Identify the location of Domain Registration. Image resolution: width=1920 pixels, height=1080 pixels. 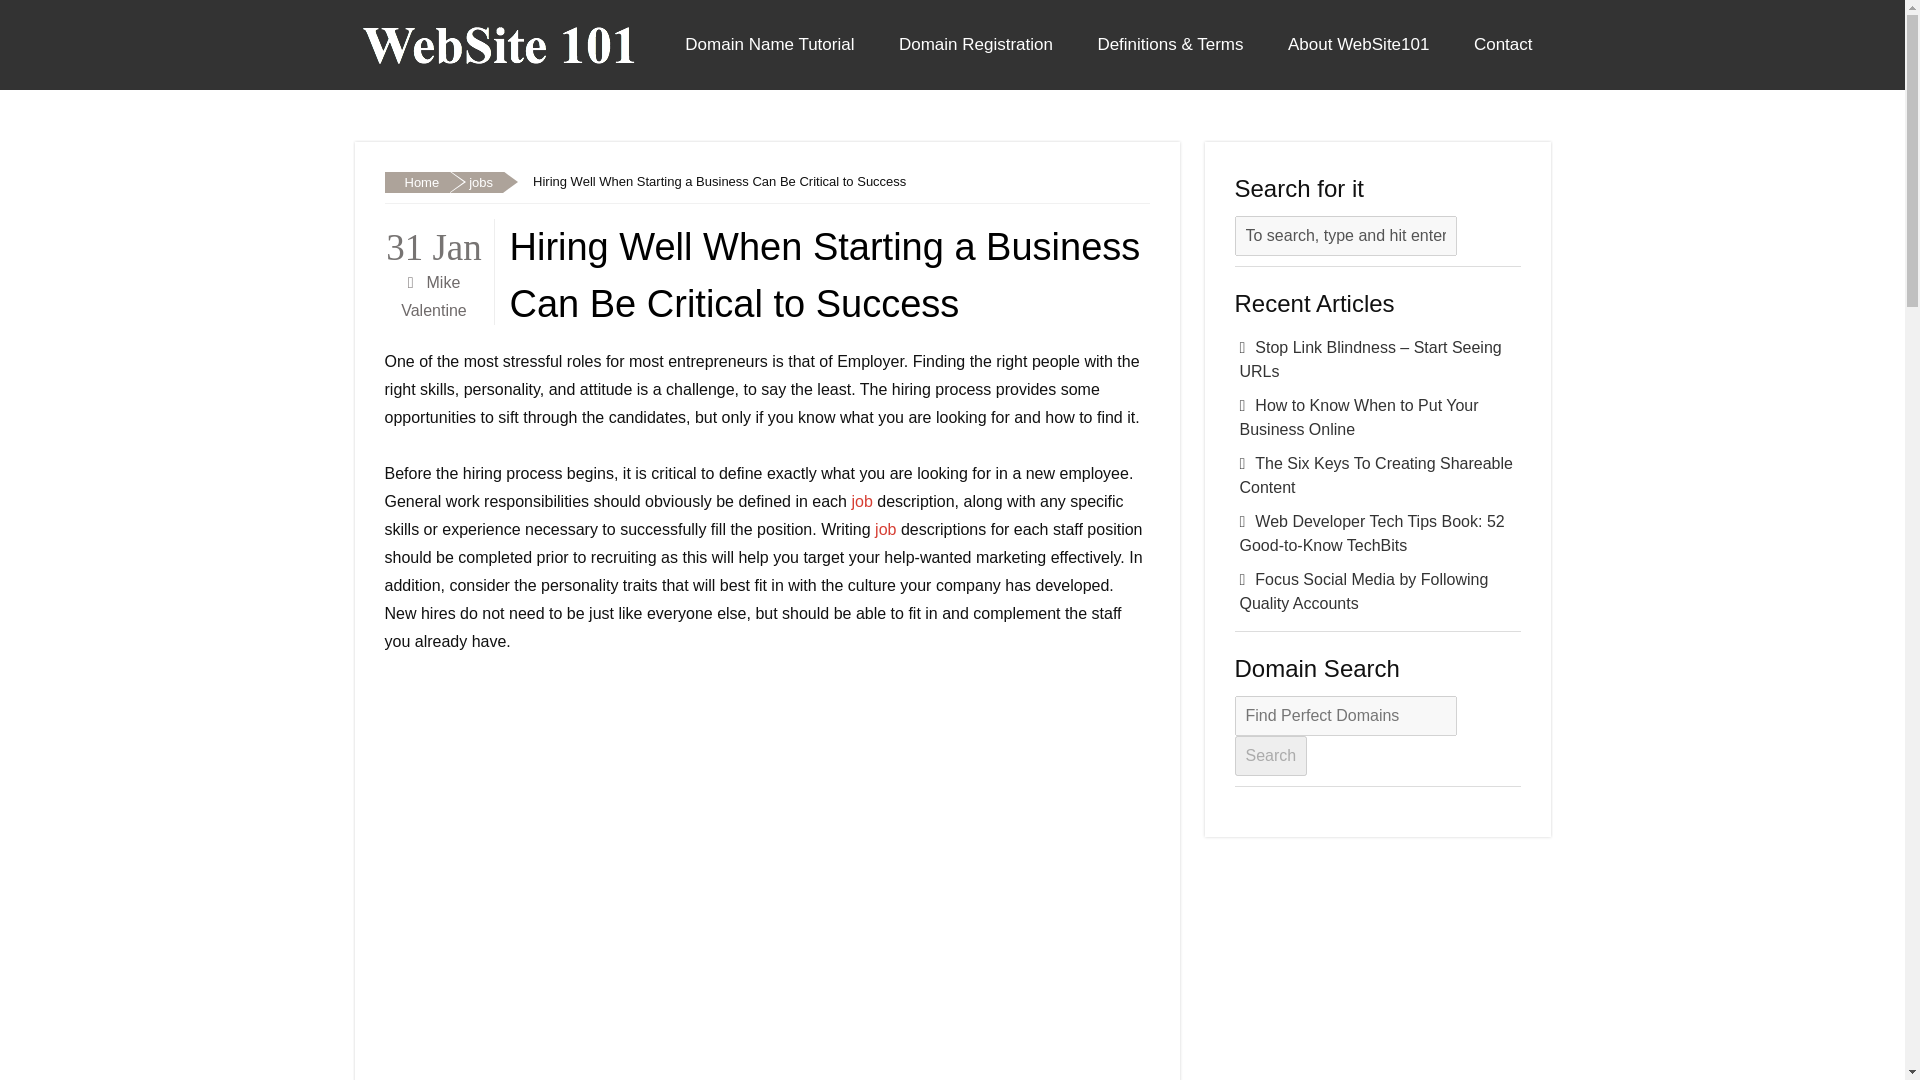
(976, 44).